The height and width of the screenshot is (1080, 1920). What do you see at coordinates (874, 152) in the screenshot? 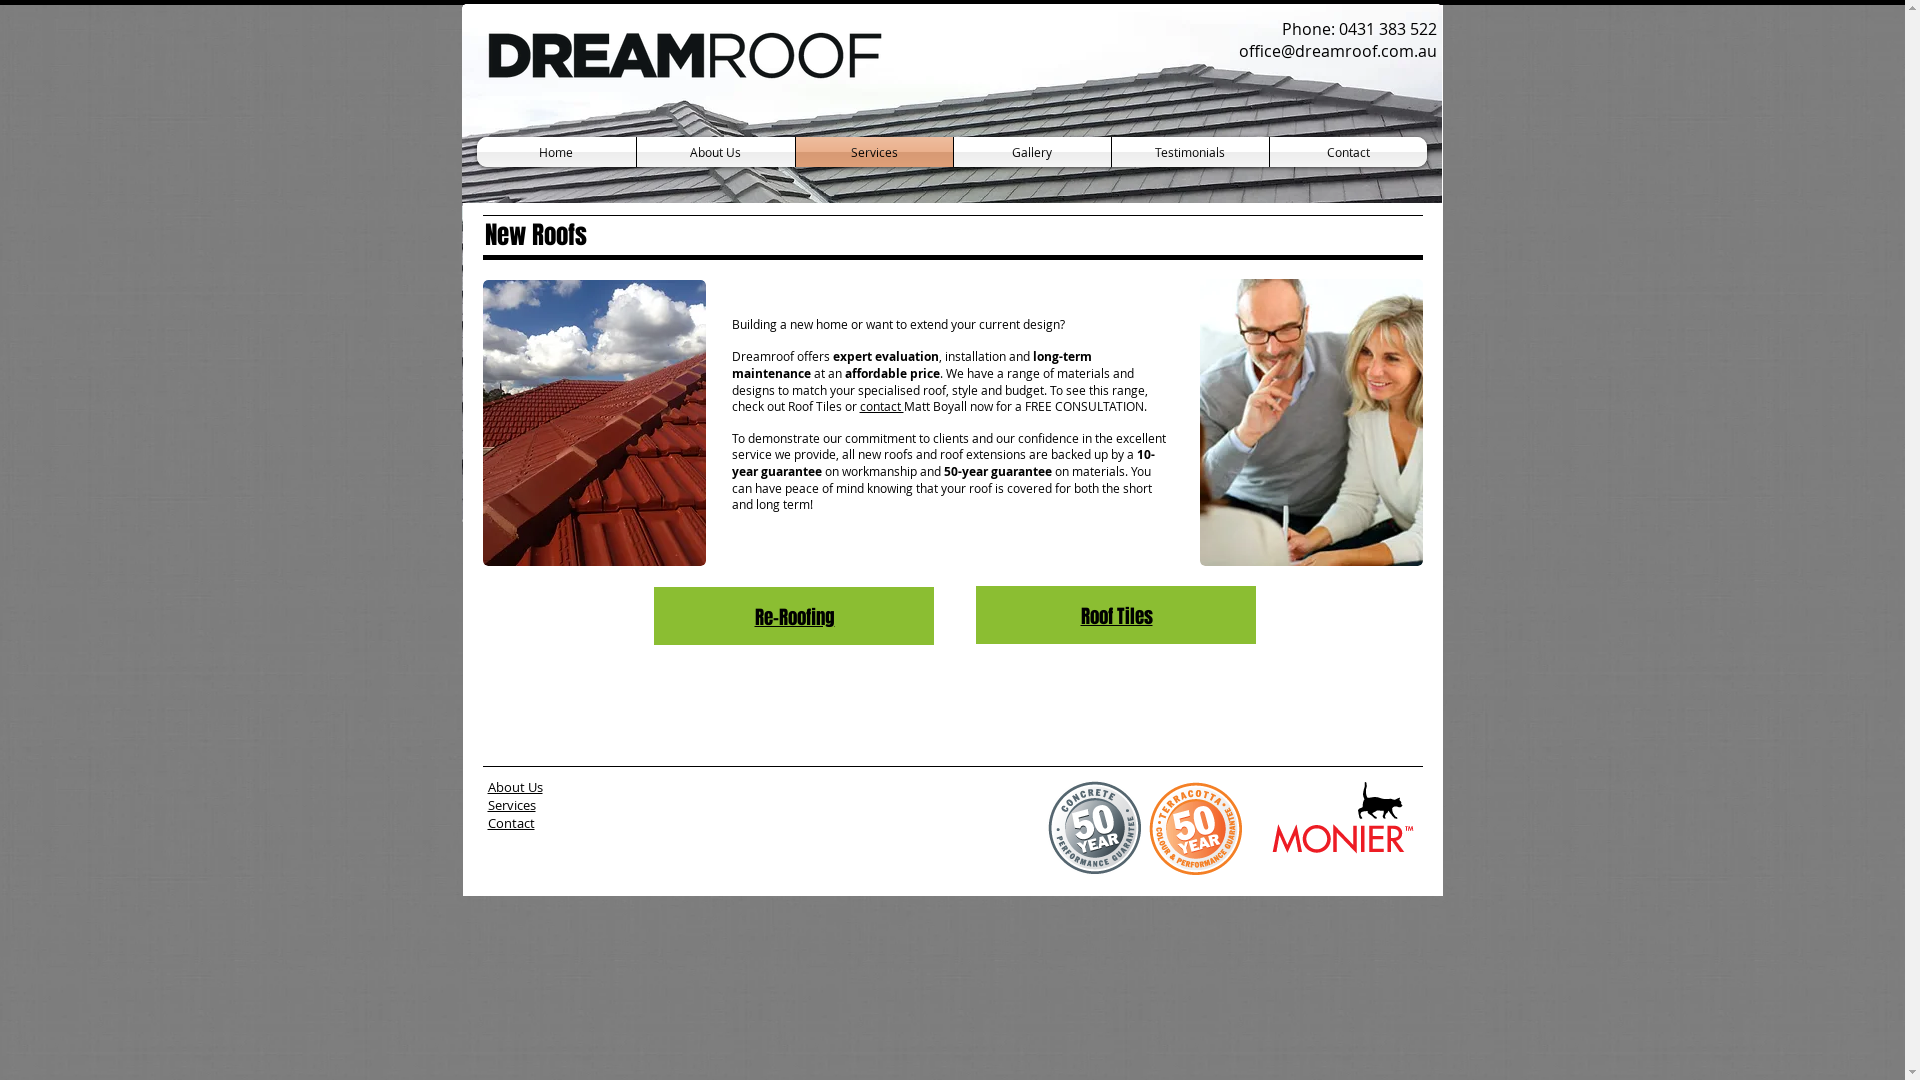
I see `Services` at bounding box center [874, 152].